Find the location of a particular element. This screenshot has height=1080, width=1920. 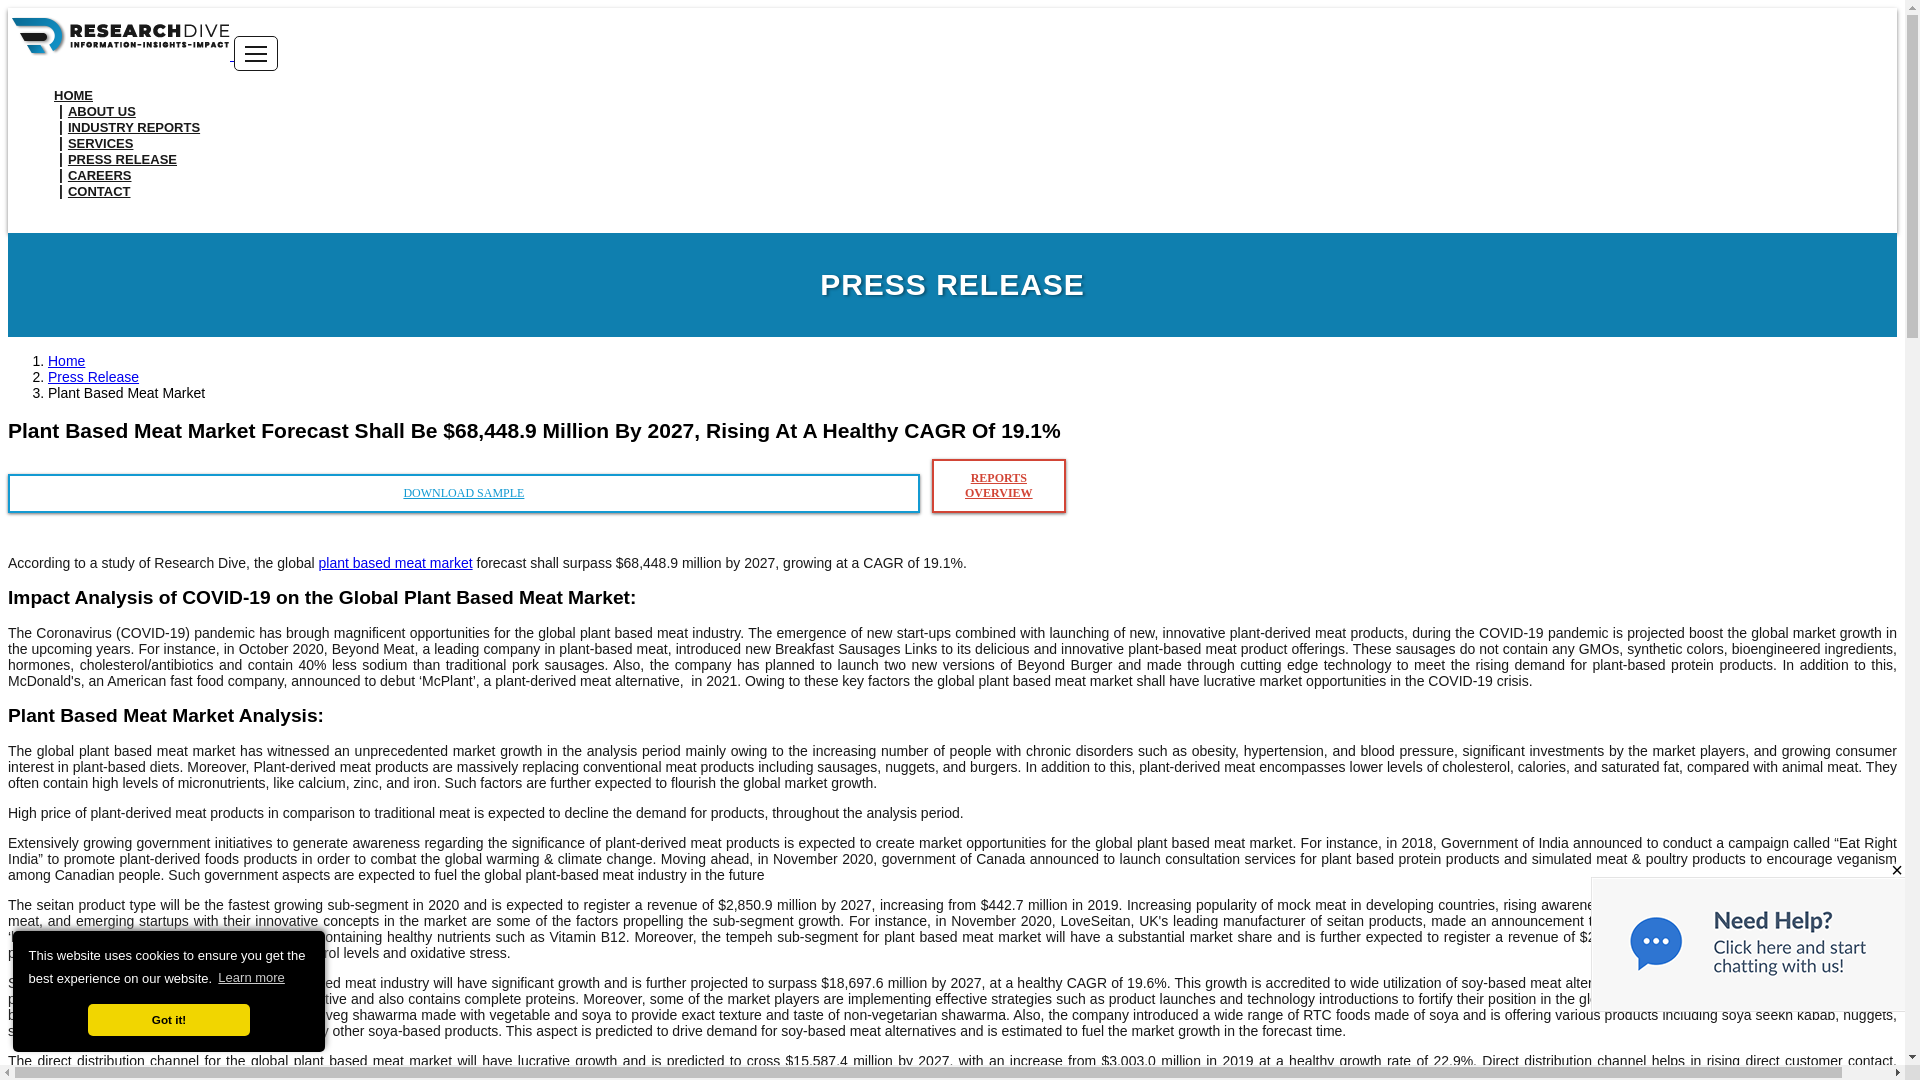

Press Release is located at coordinates (93, 376).